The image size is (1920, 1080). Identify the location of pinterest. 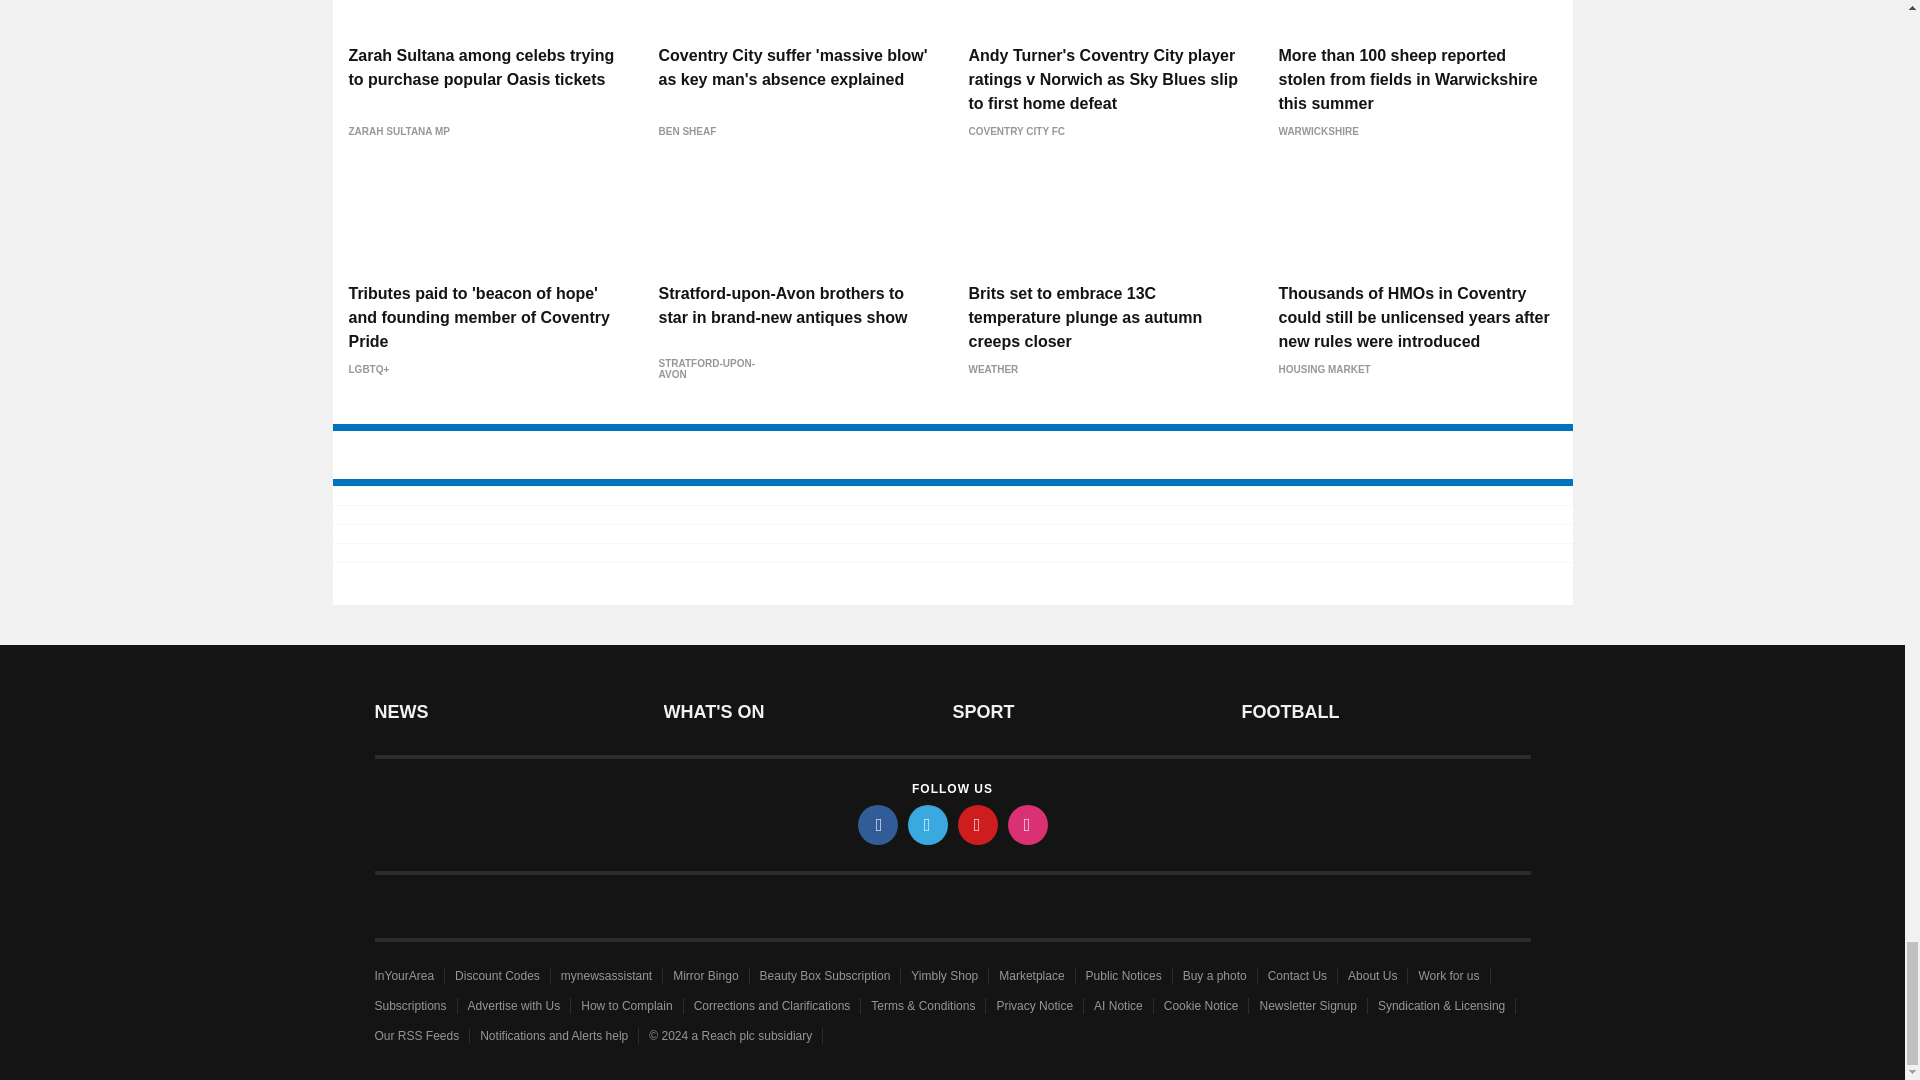
(978, 824).